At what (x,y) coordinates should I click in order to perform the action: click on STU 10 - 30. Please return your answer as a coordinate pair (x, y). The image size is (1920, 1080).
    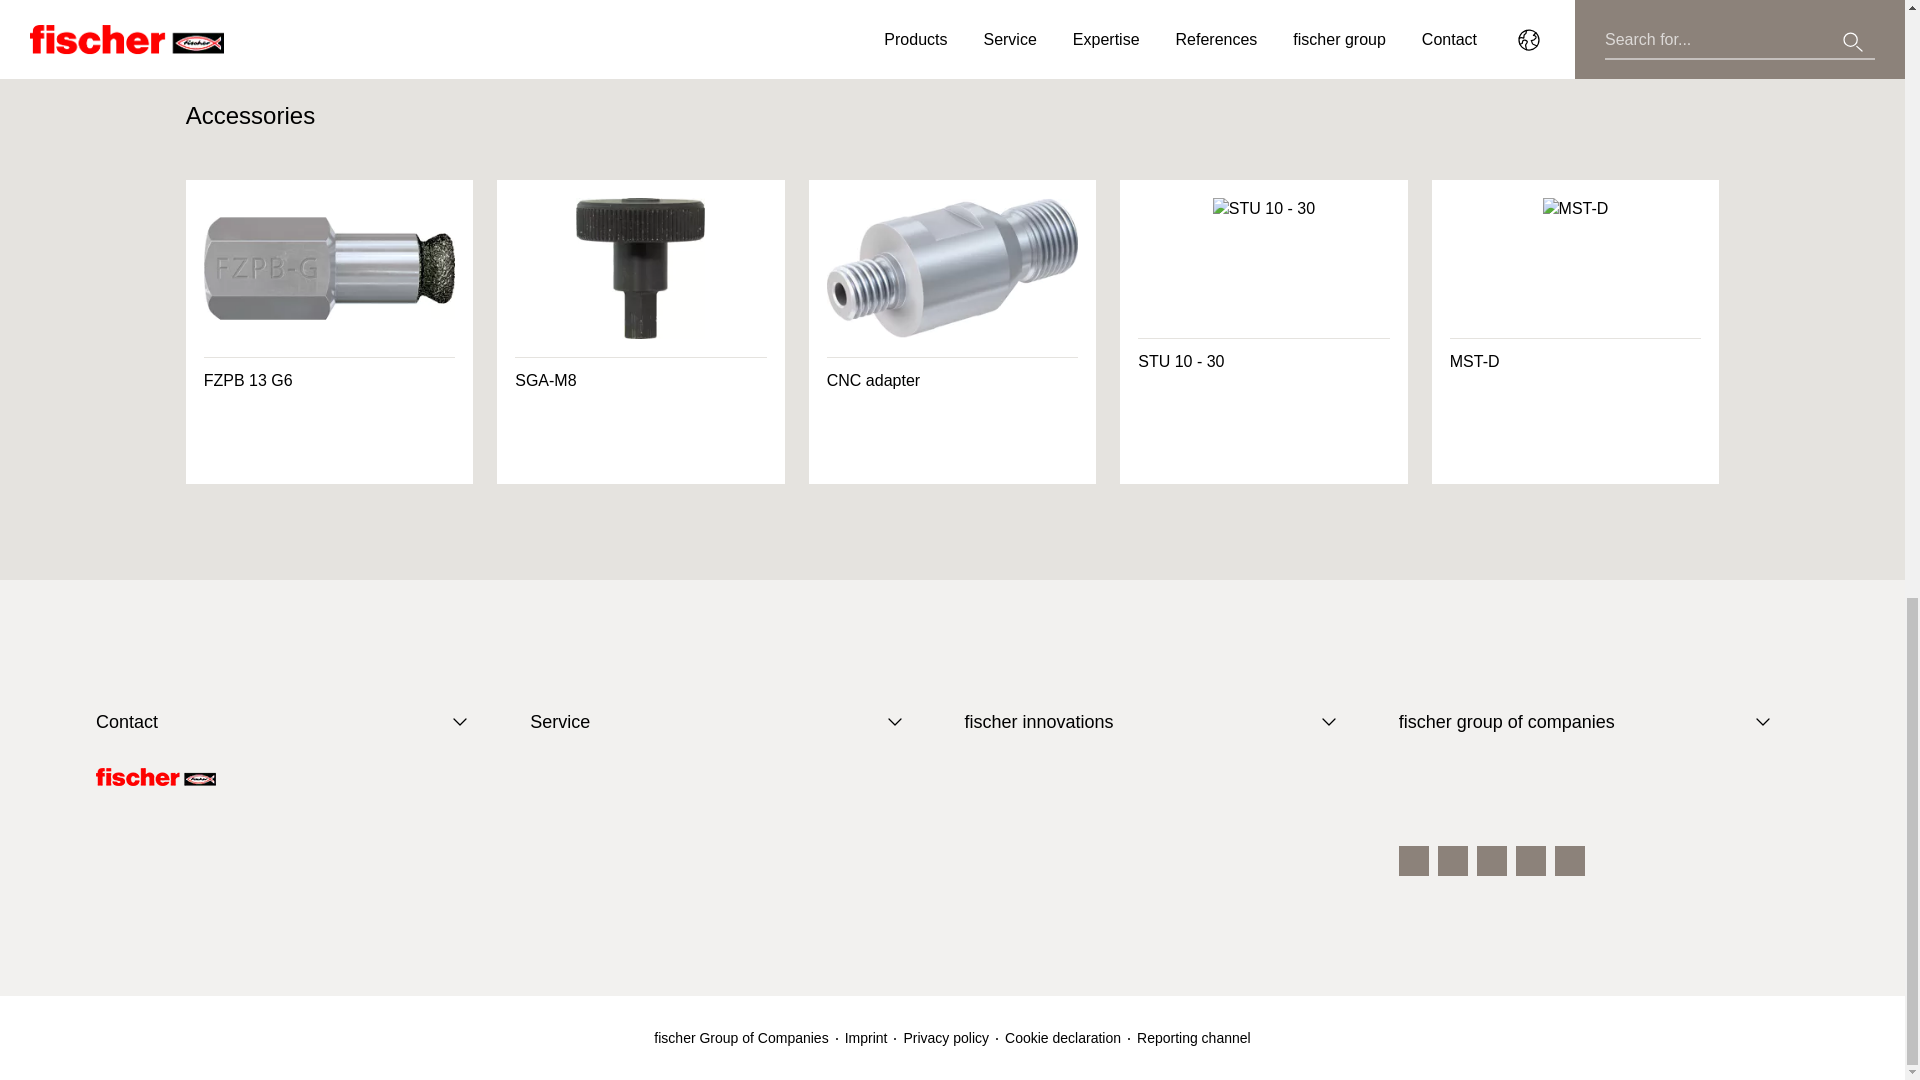
    Looking at the image, I should click on (1263, 332).